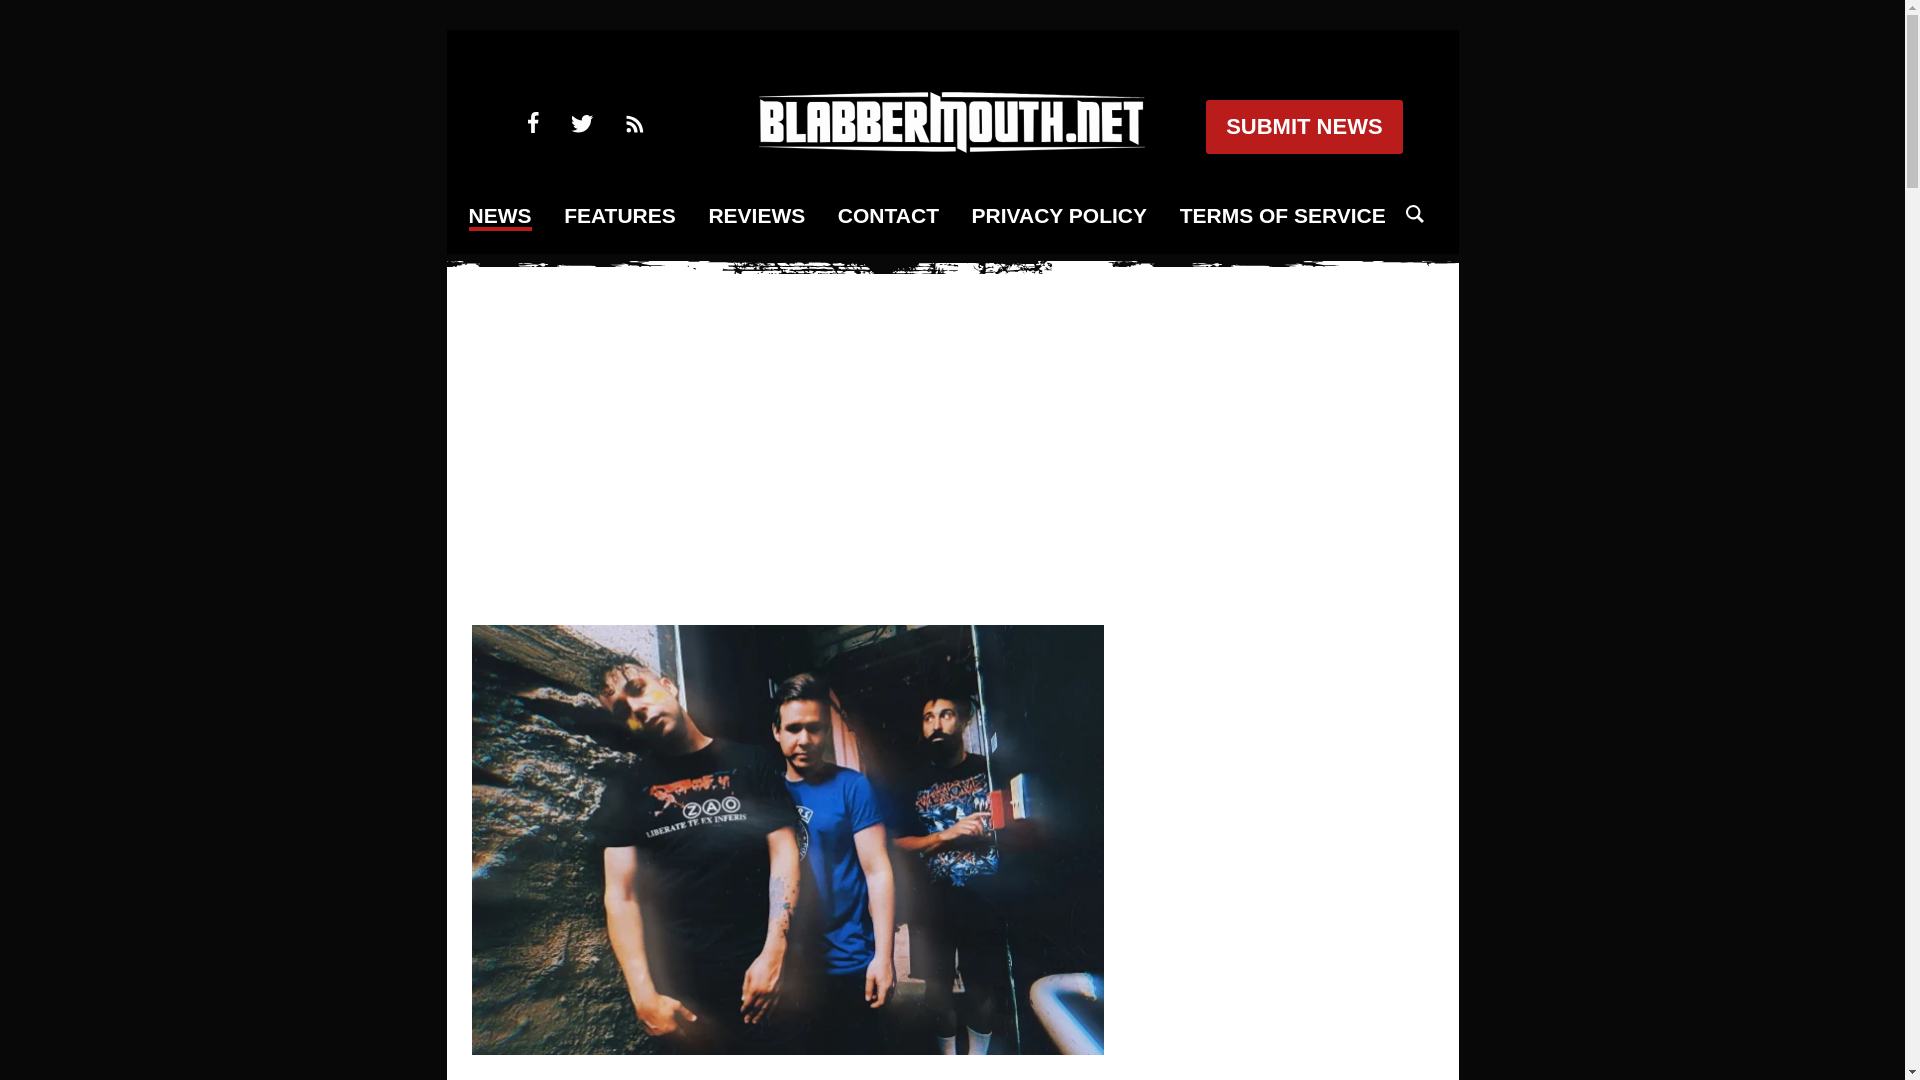 Image resolution: width=1920 pixels, height=1080 pixels. Describe the element at coordinates (888, 216) in the screenshot. I see `CONTACT` at that location.